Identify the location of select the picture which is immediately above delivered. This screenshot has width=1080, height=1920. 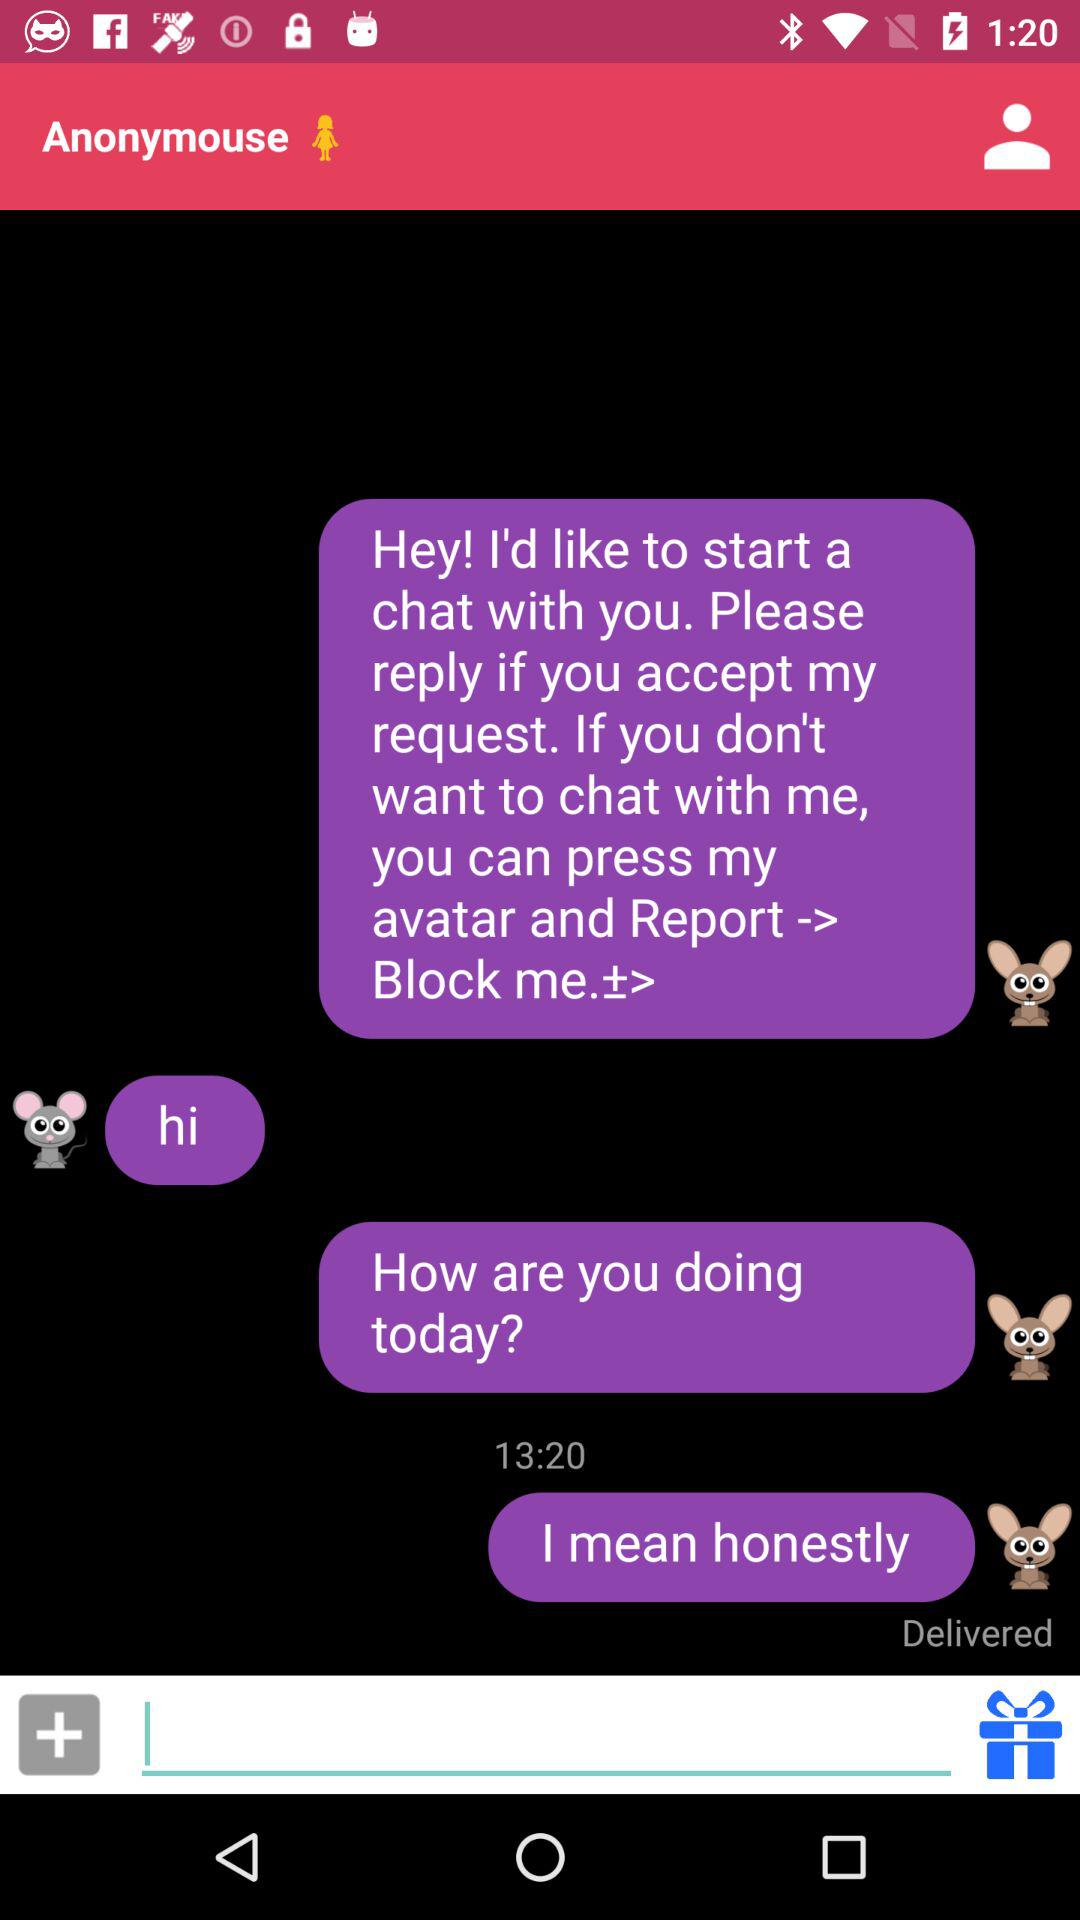
(1030, 1546).